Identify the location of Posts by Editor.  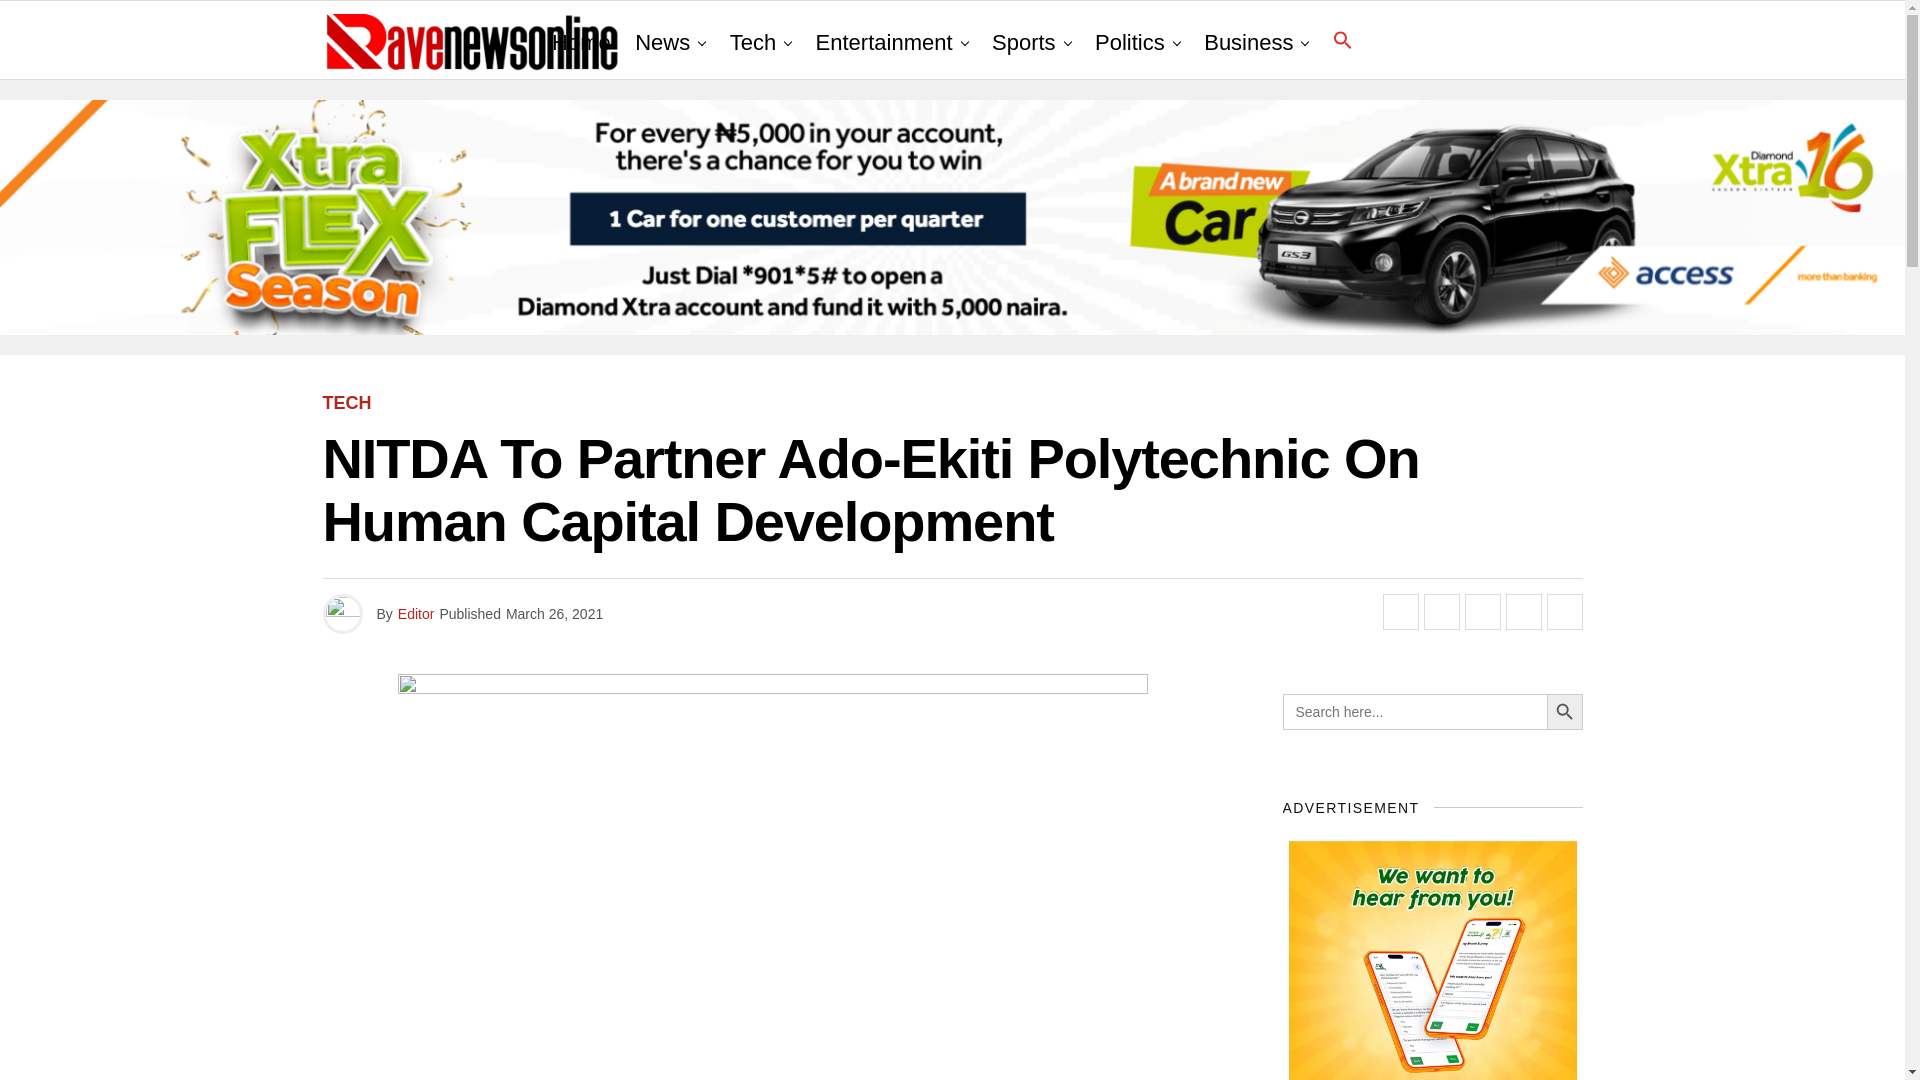
(416, 614).